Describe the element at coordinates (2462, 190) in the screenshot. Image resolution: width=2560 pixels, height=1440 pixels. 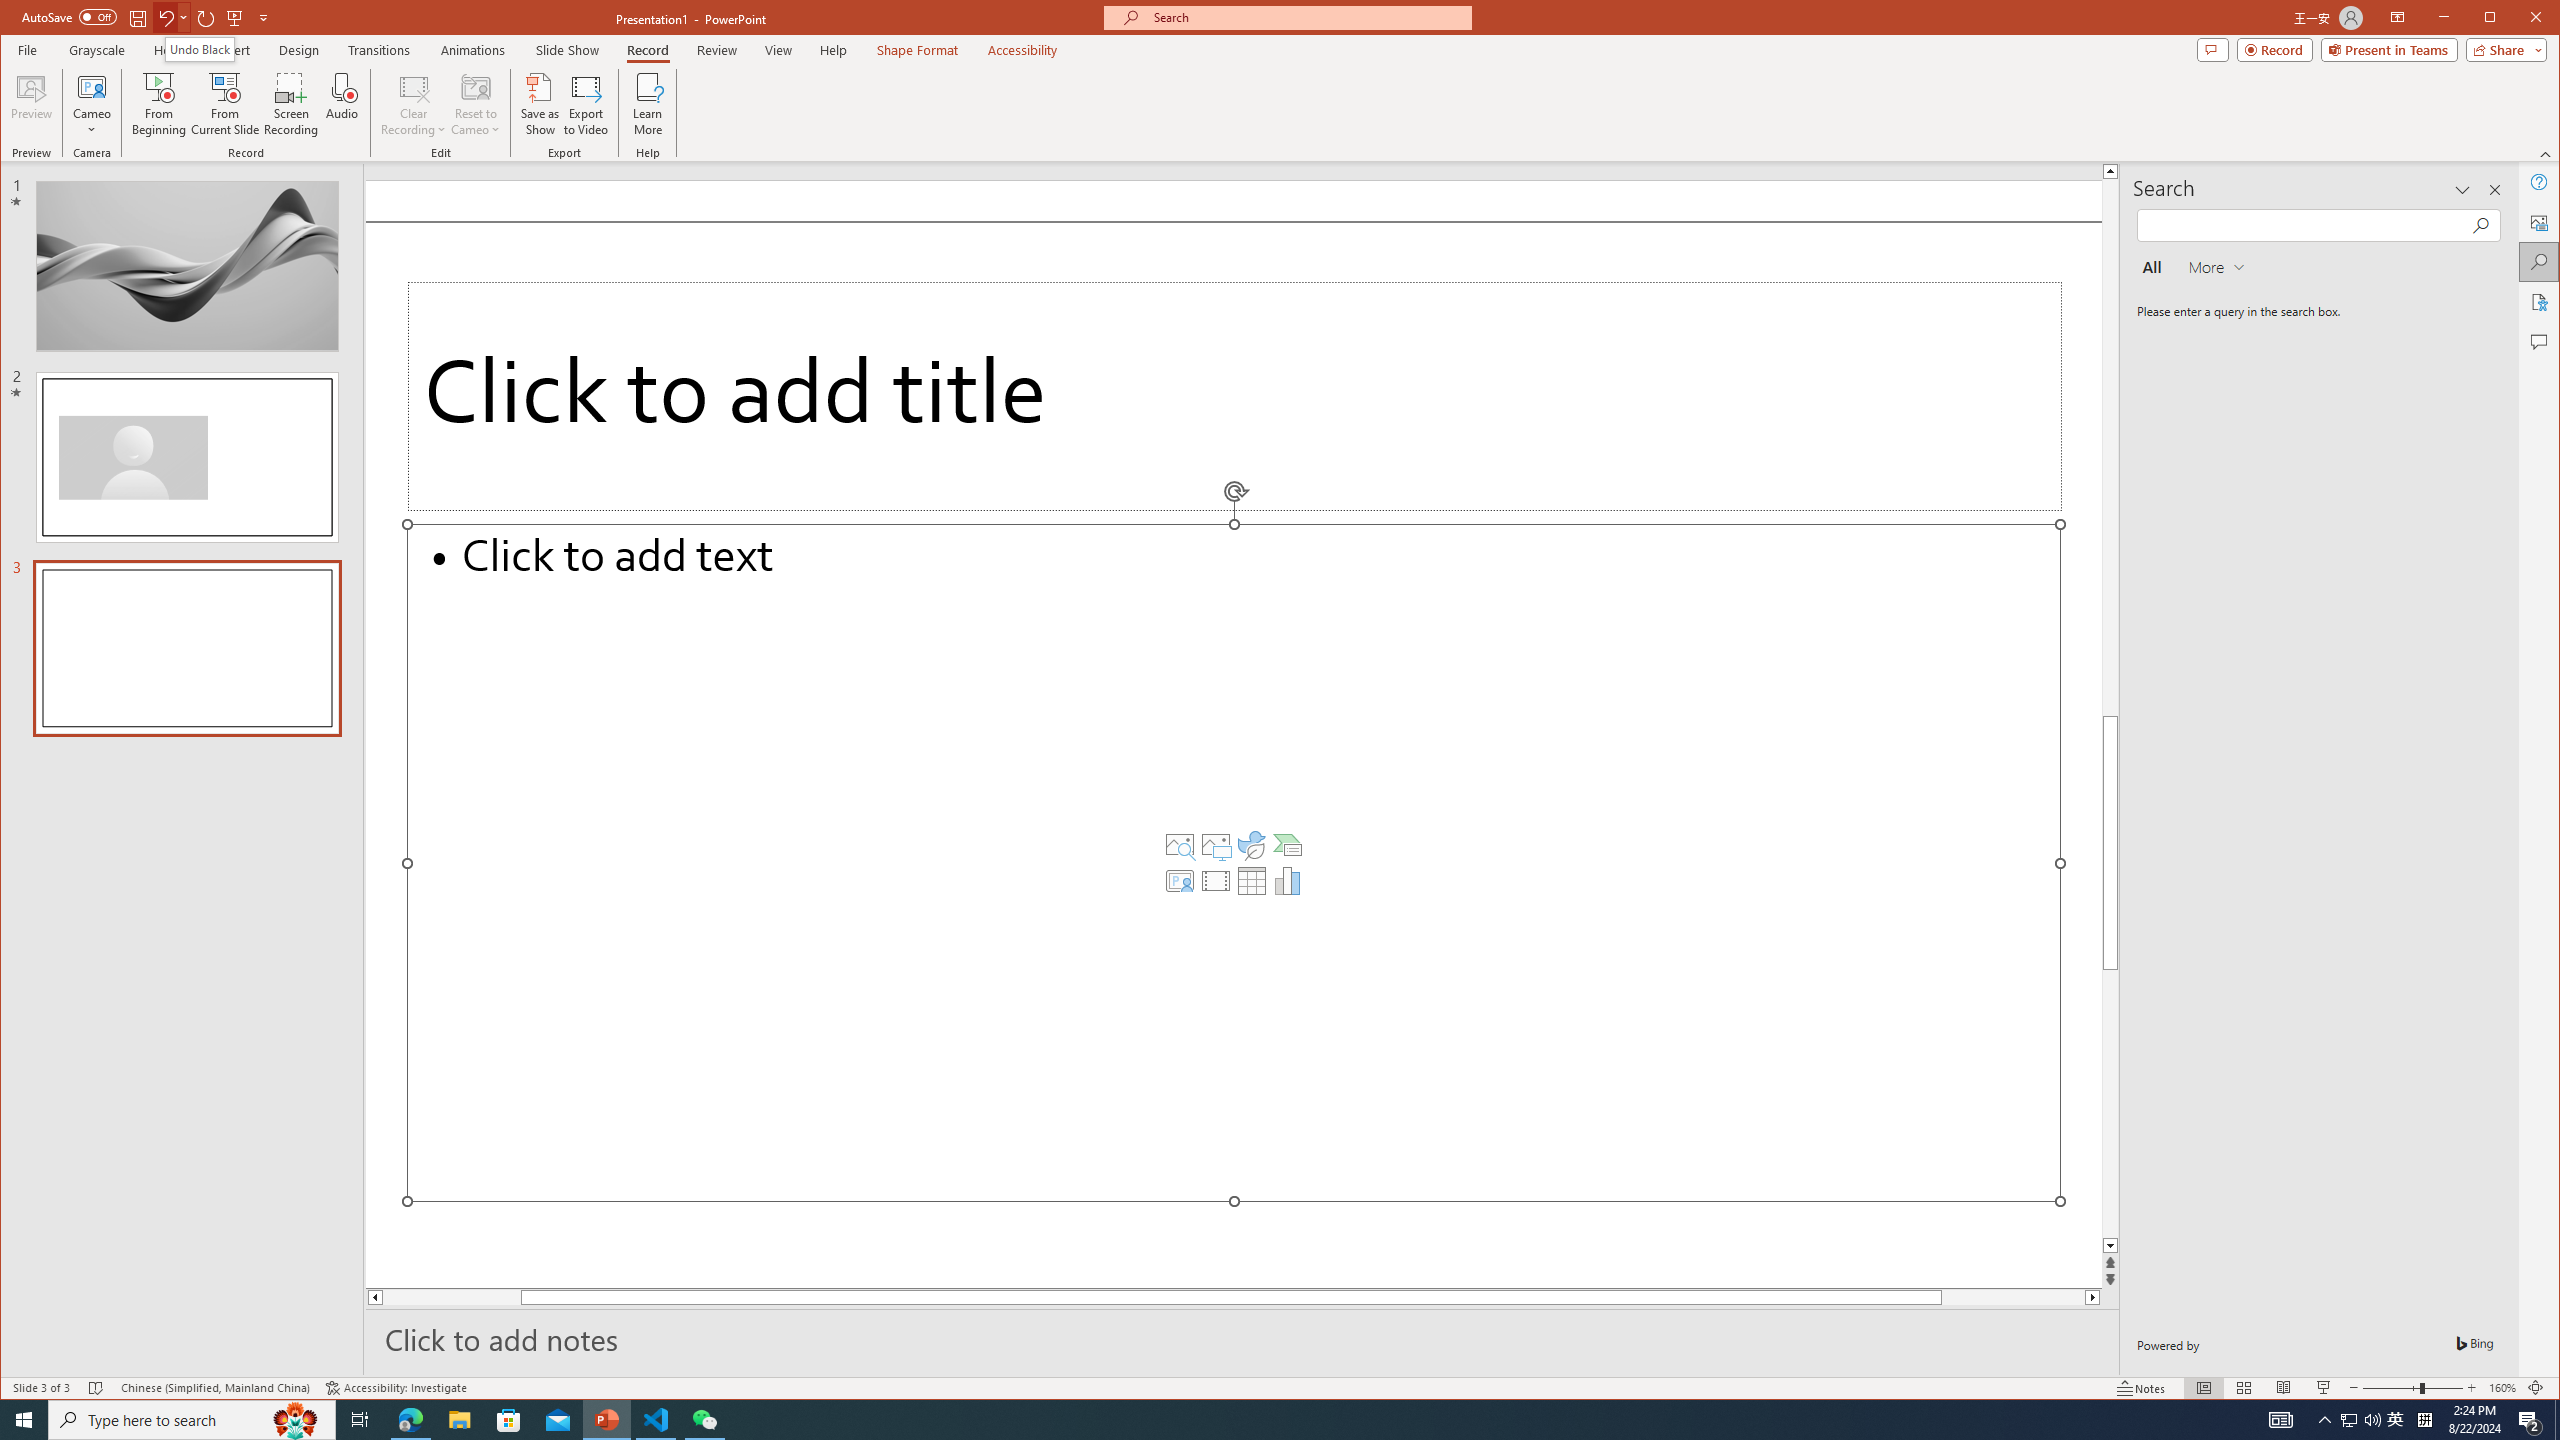
I see `Task Pane Options` at that location.